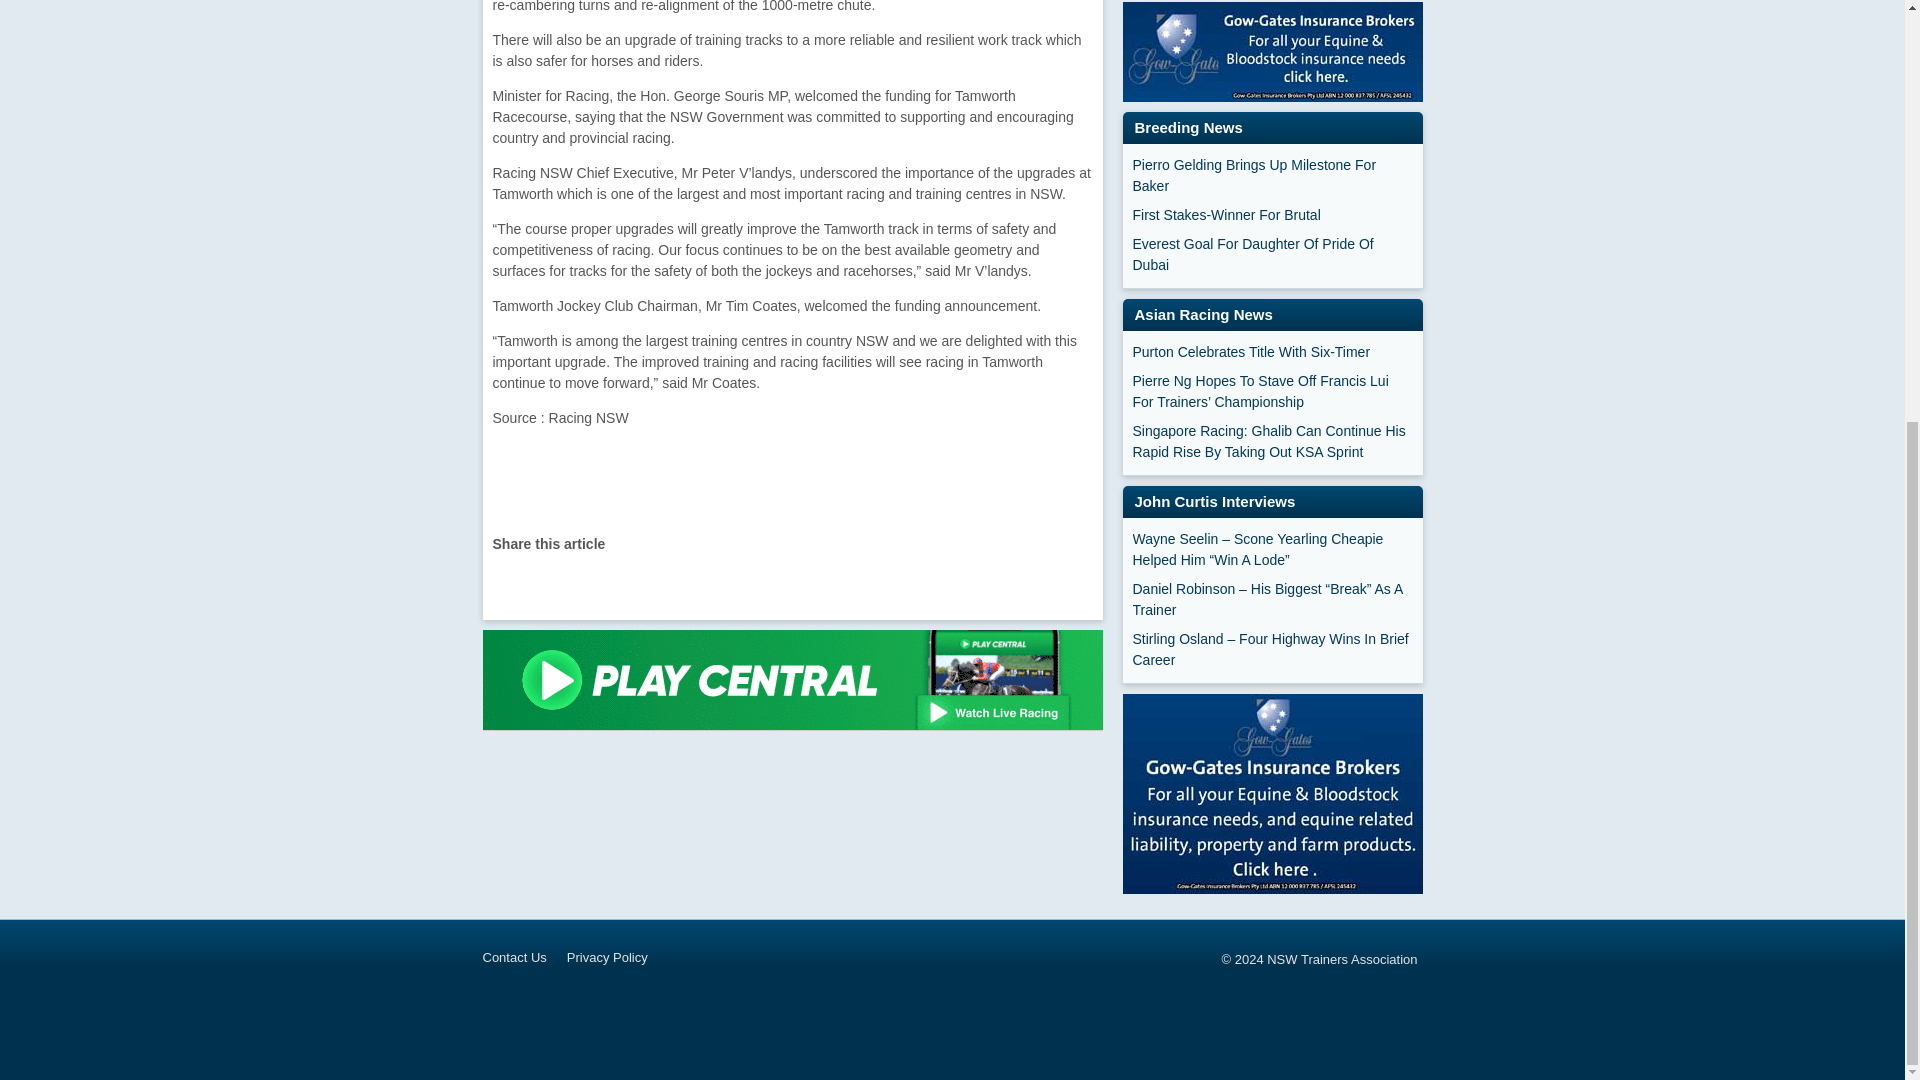 The height and width of the screenshot is (1080, 1920). What do you see at coordinates (1272, 215) in the screenshot?
I see `First Stakes-Winner For Brutal` at bounding box center [1272, 215].